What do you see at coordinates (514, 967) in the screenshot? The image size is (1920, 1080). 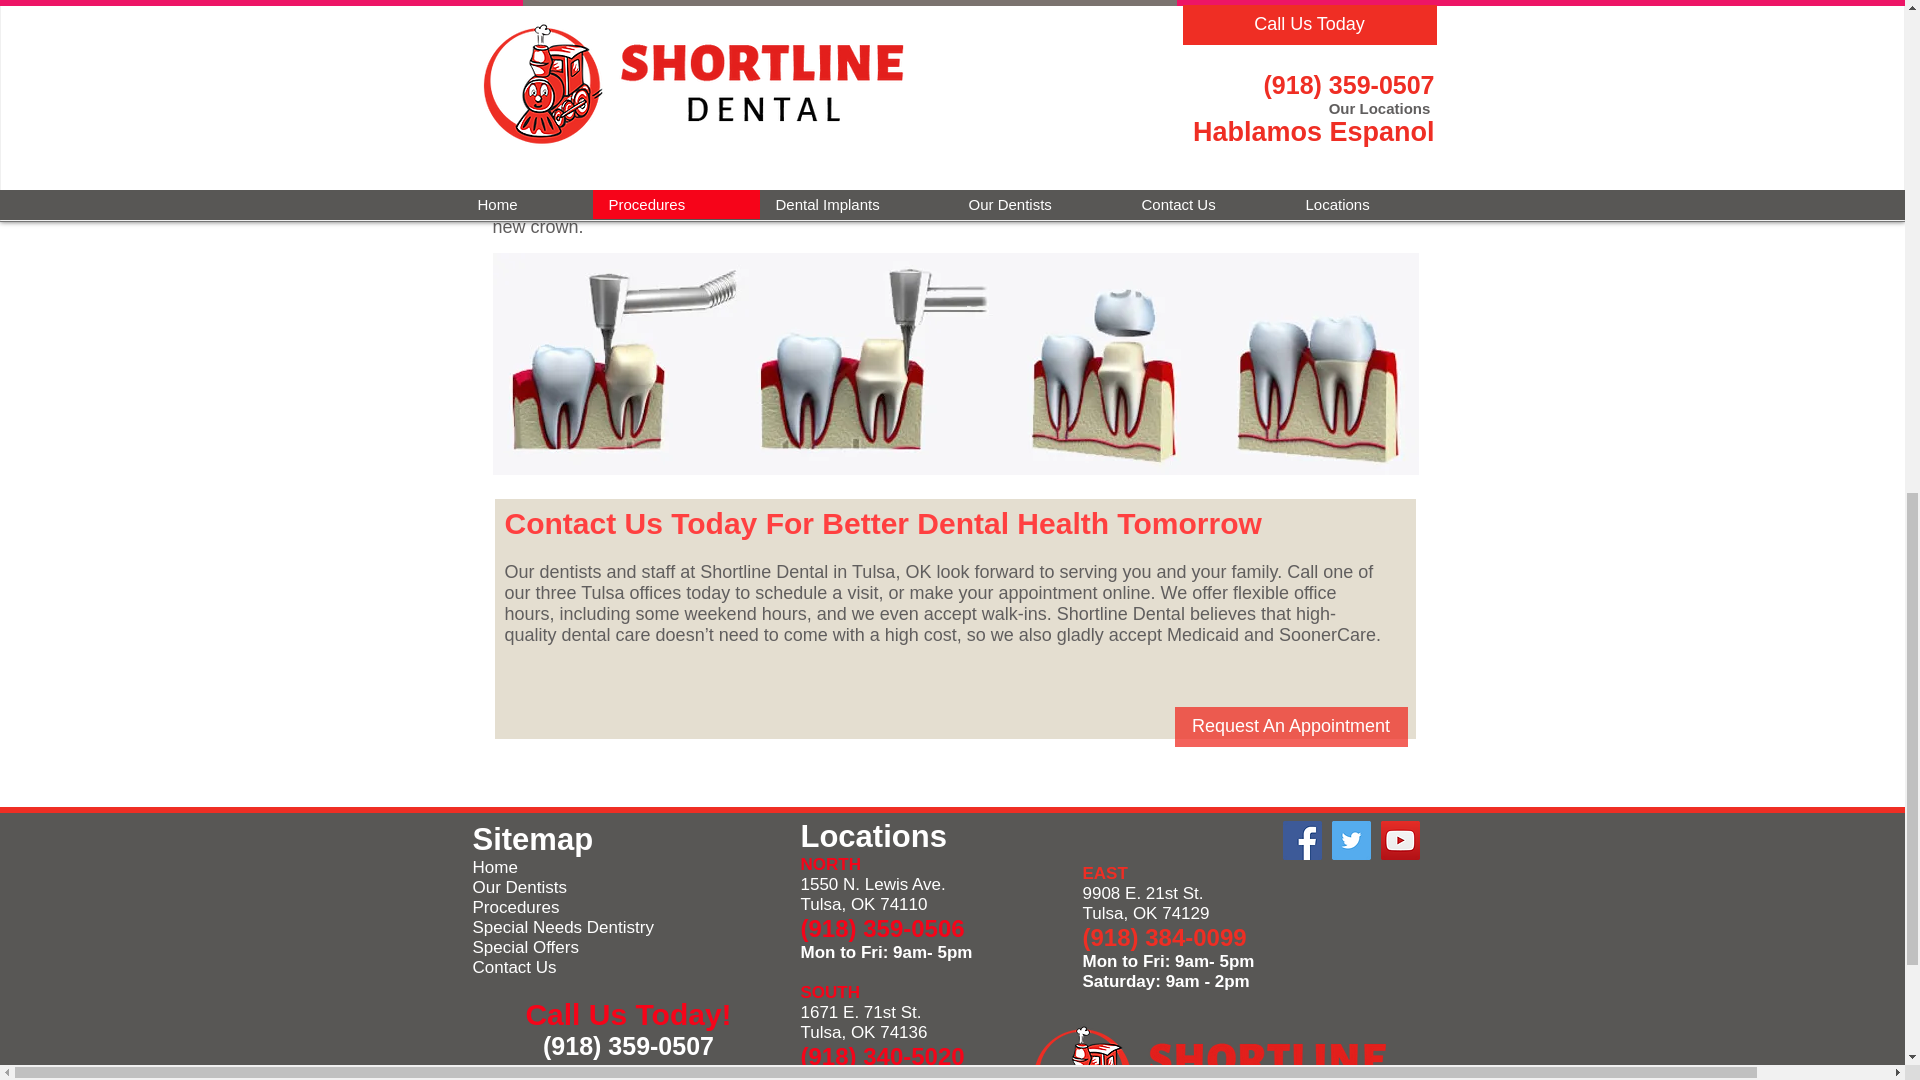 I see `Contact Us` at bounding box center [514, 967].